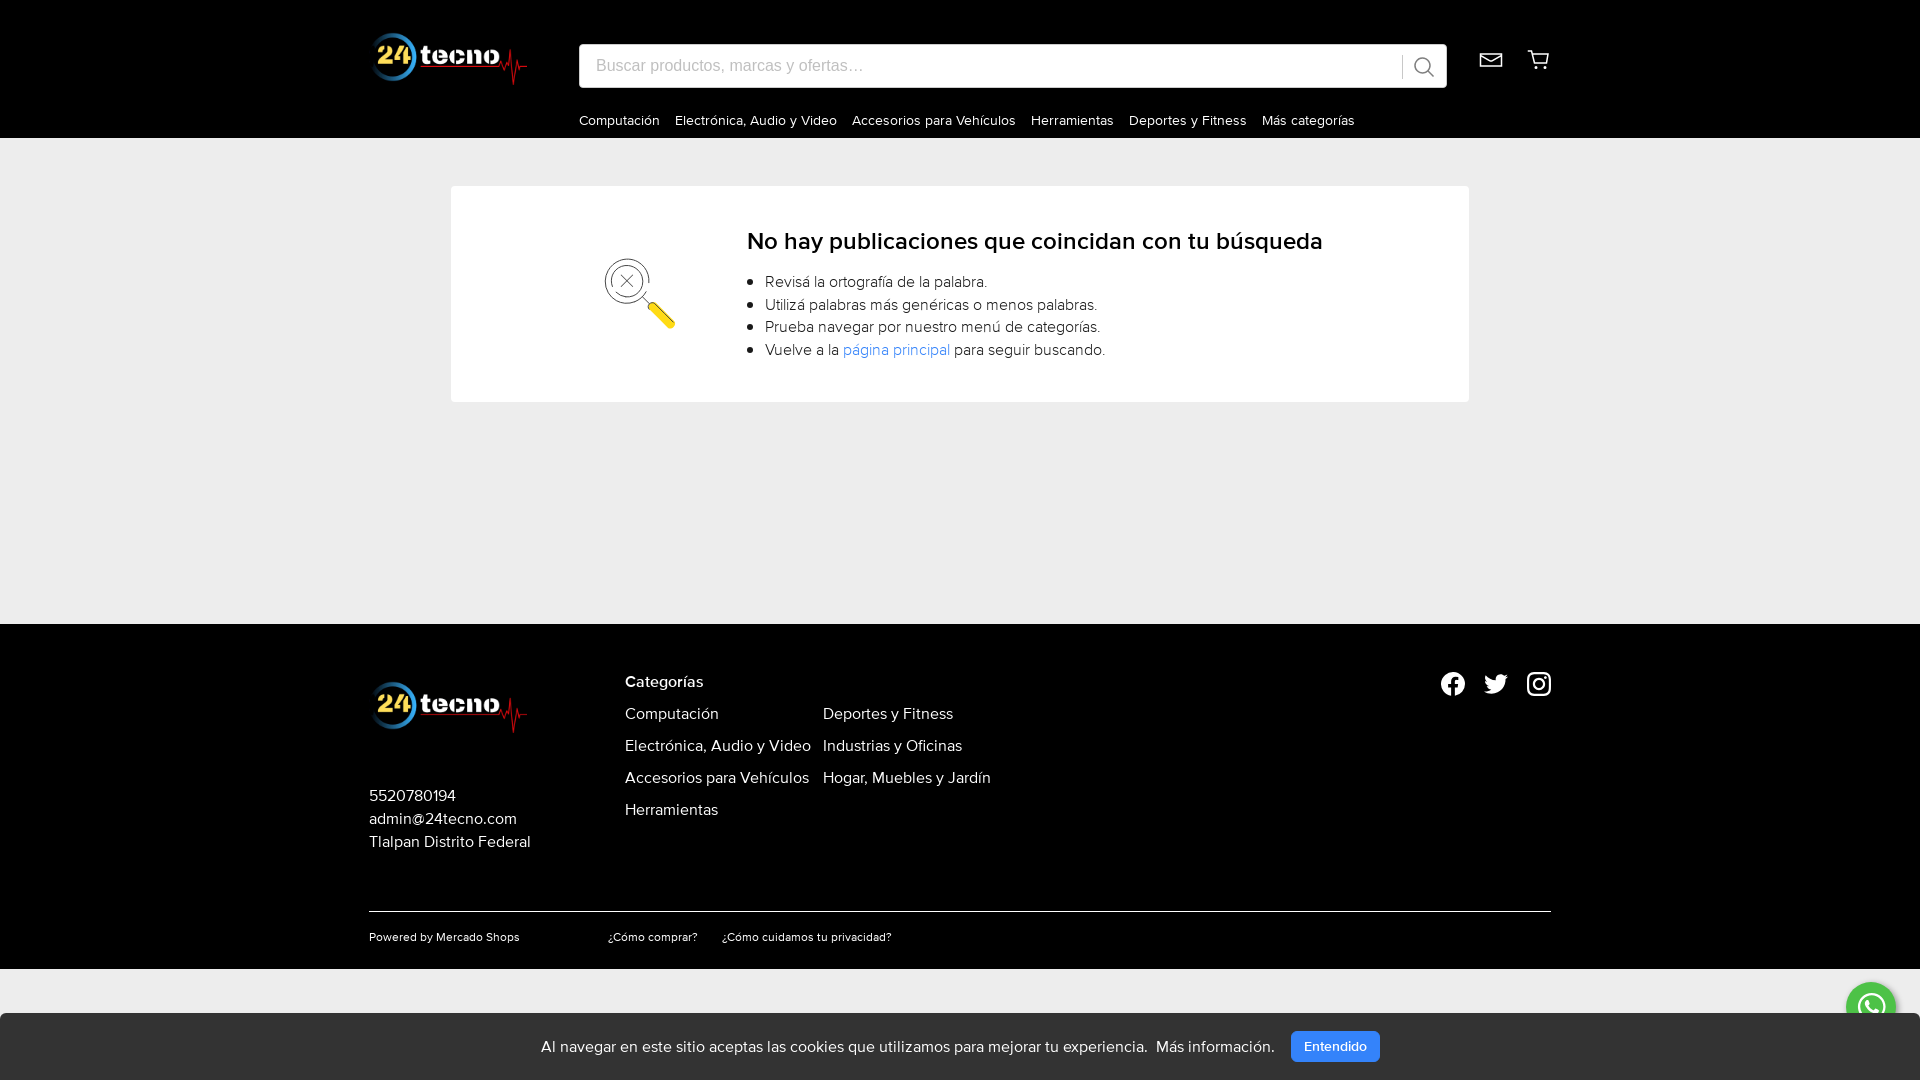  Describe the element at coordinates (1334, 1046) in the screenshot. I see `Entendido` at that location.